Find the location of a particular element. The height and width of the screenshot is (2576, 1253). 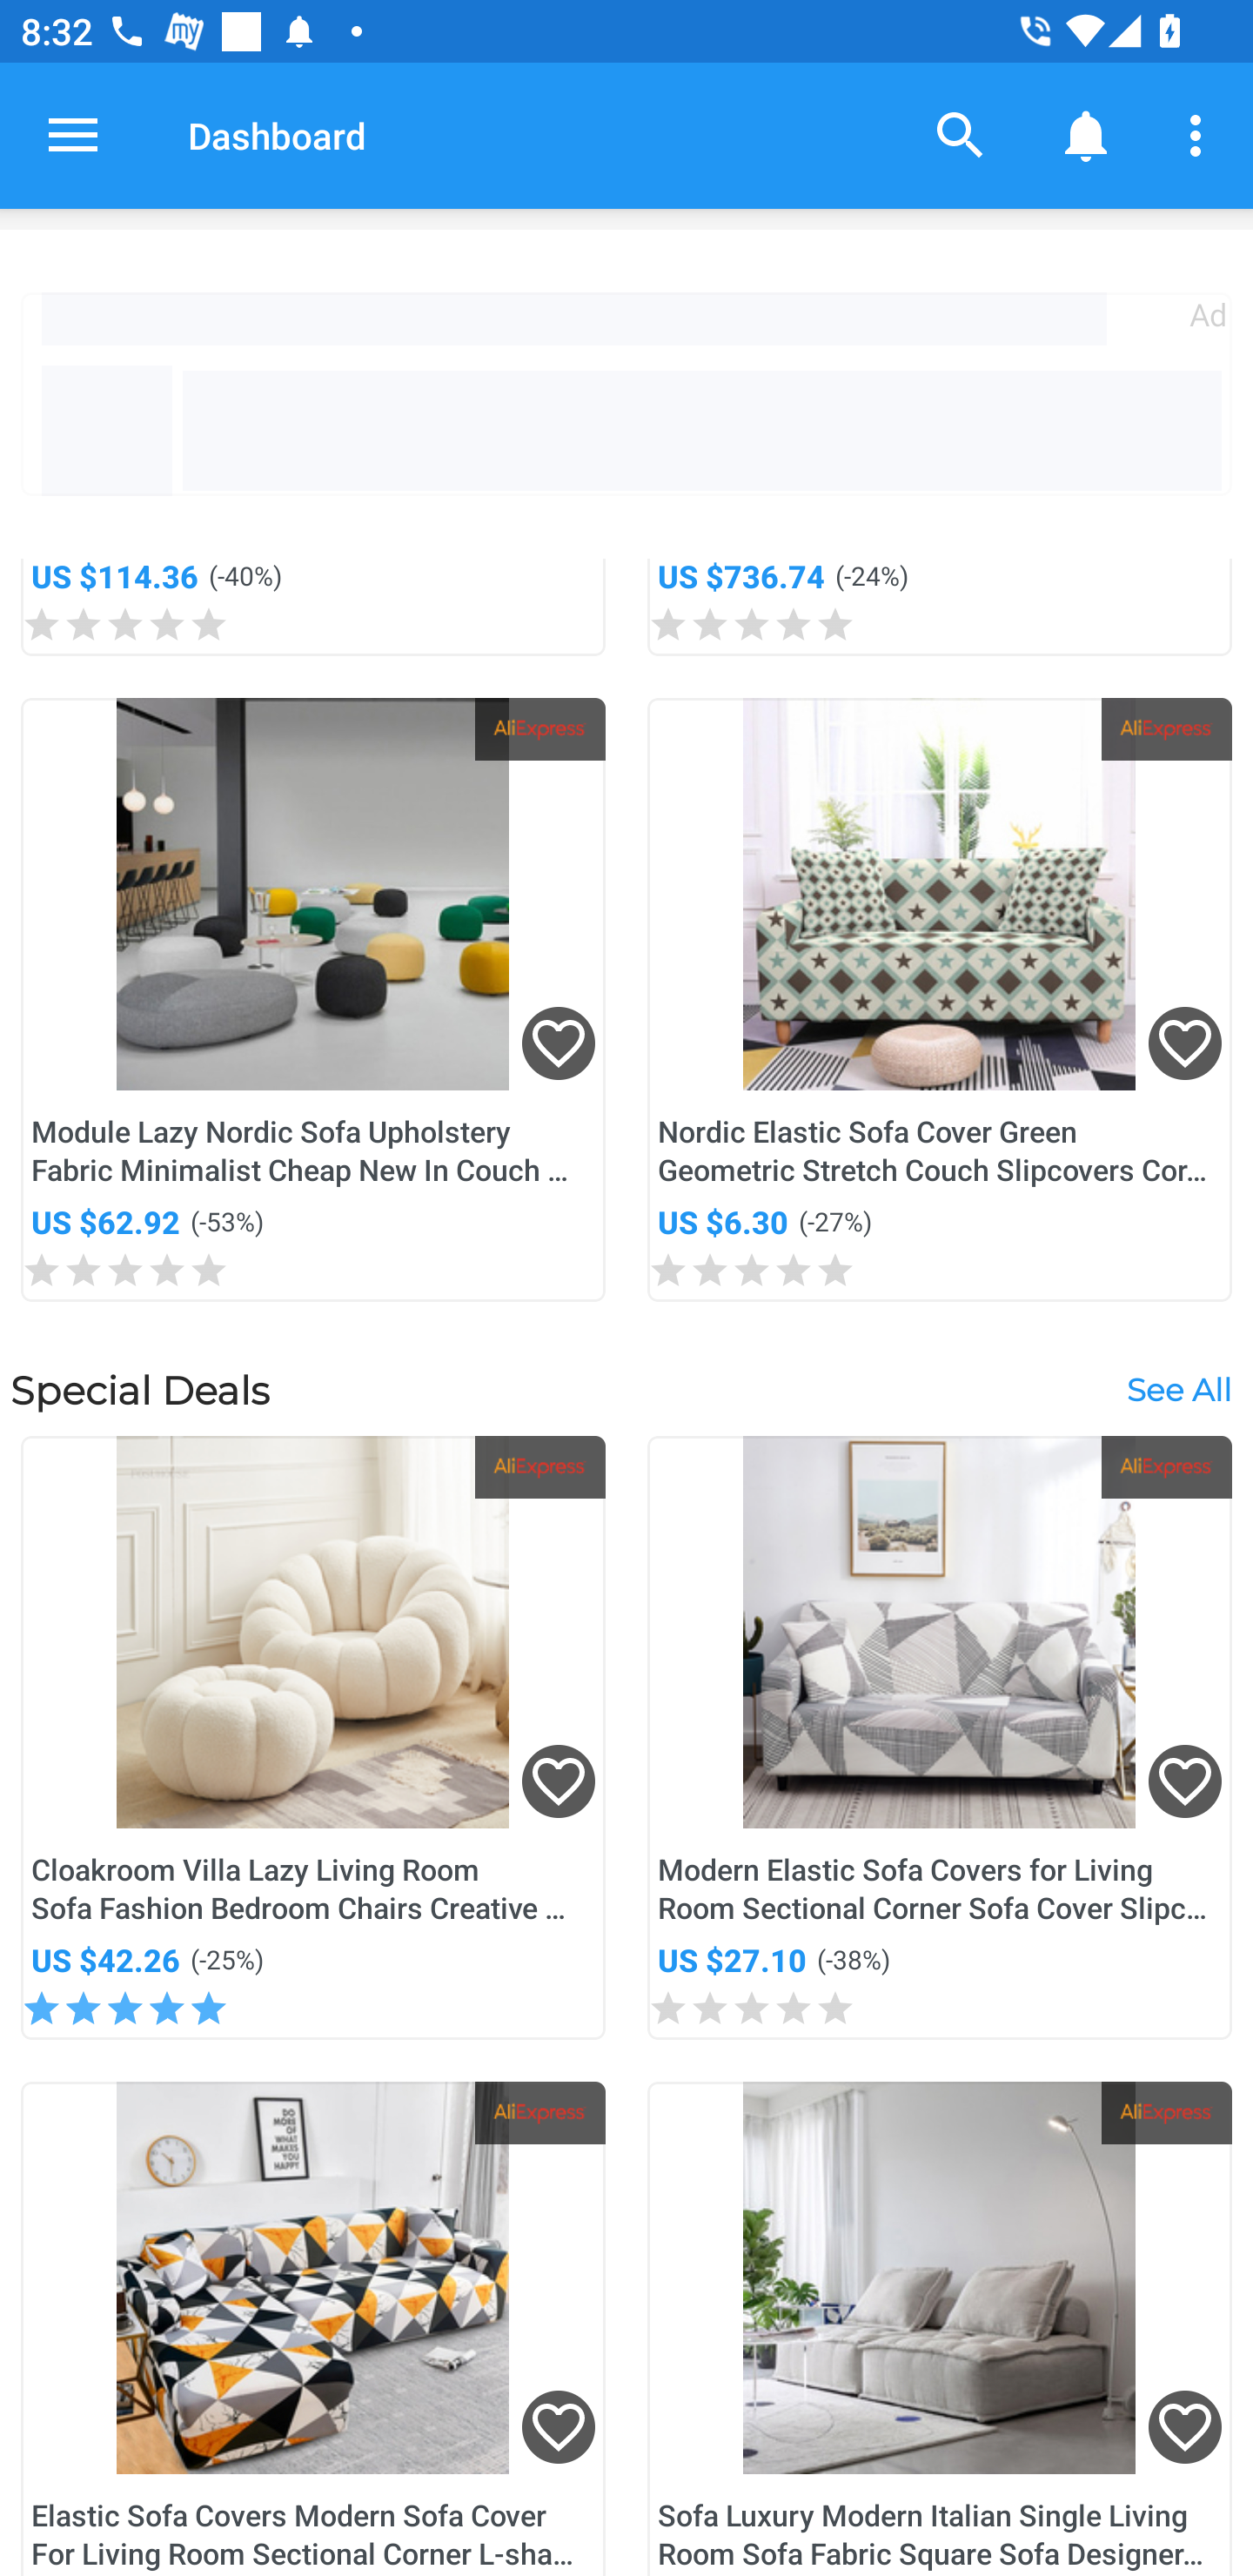

Open navigation drawer is located at coordinates (73, 135).